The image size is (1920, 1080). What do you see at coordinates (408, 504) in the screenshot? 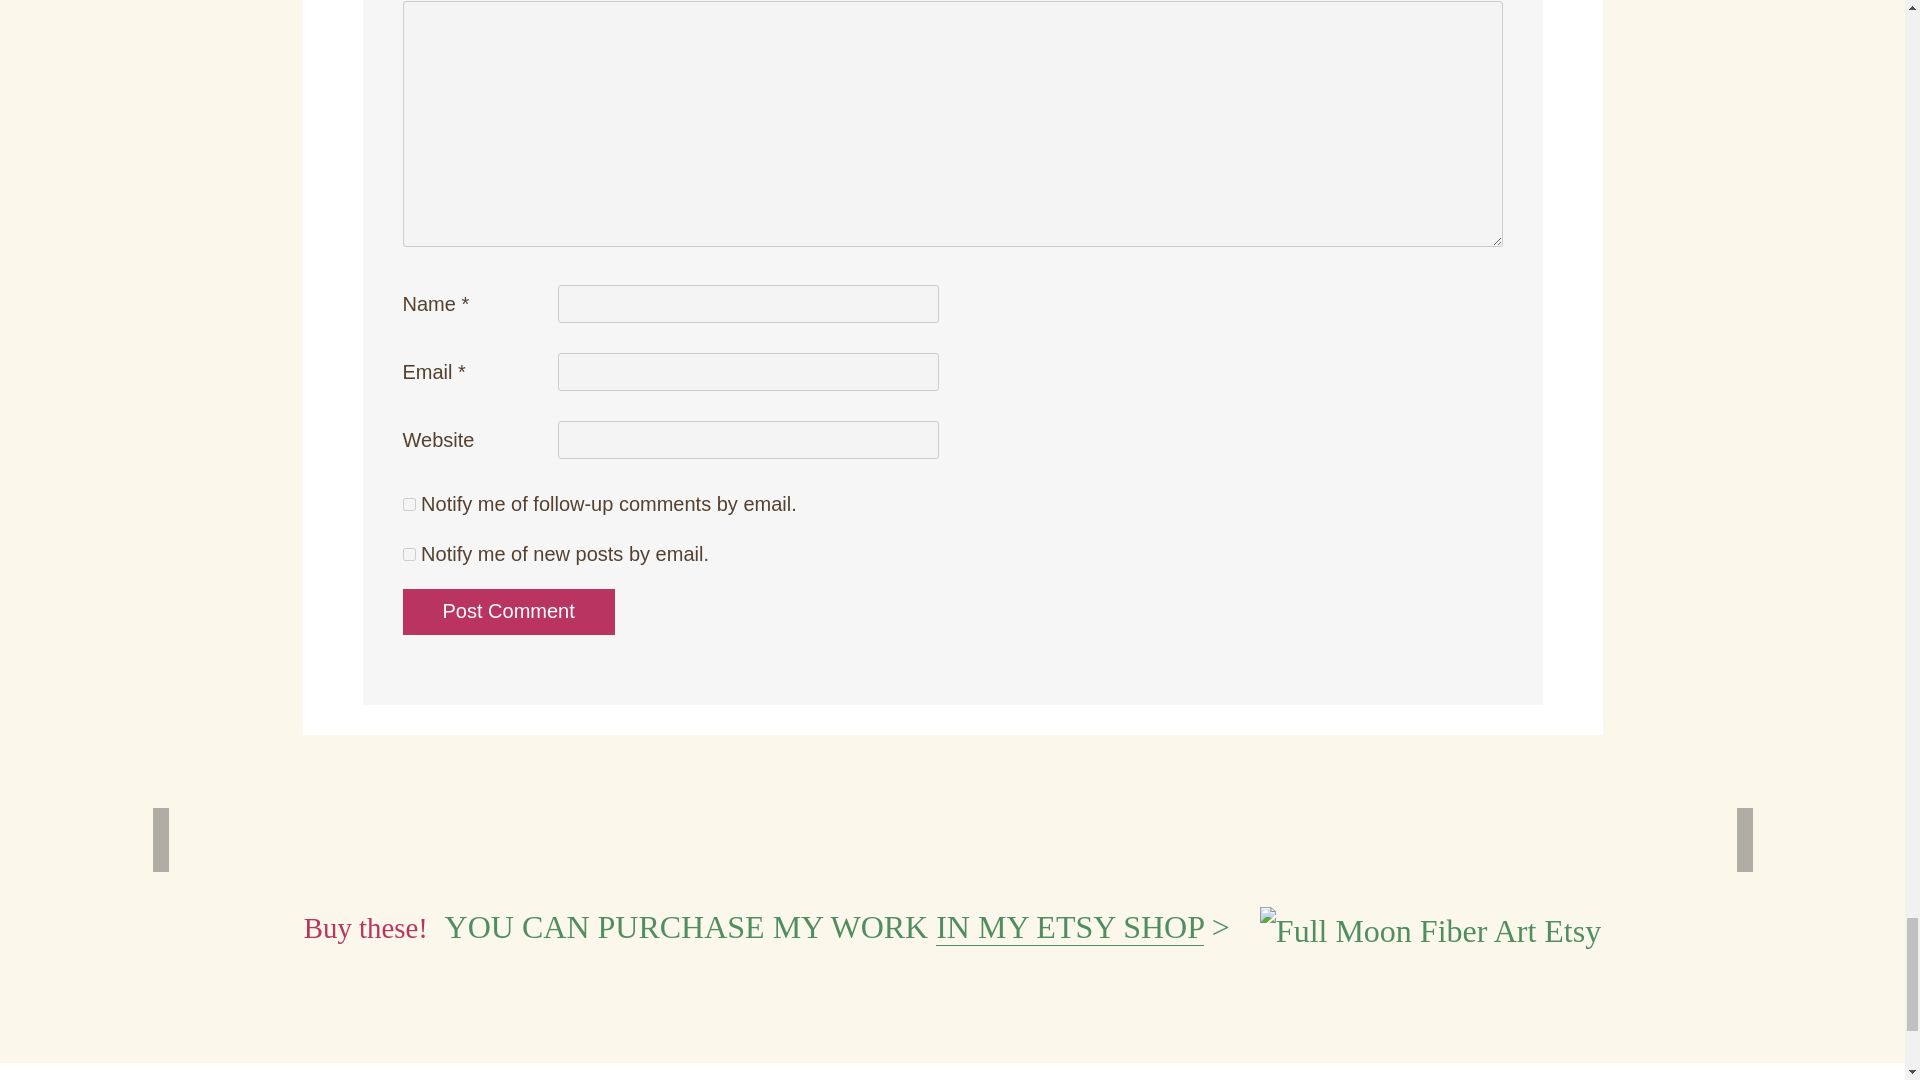
I see `subscribe` at bounding box center [408, 504].